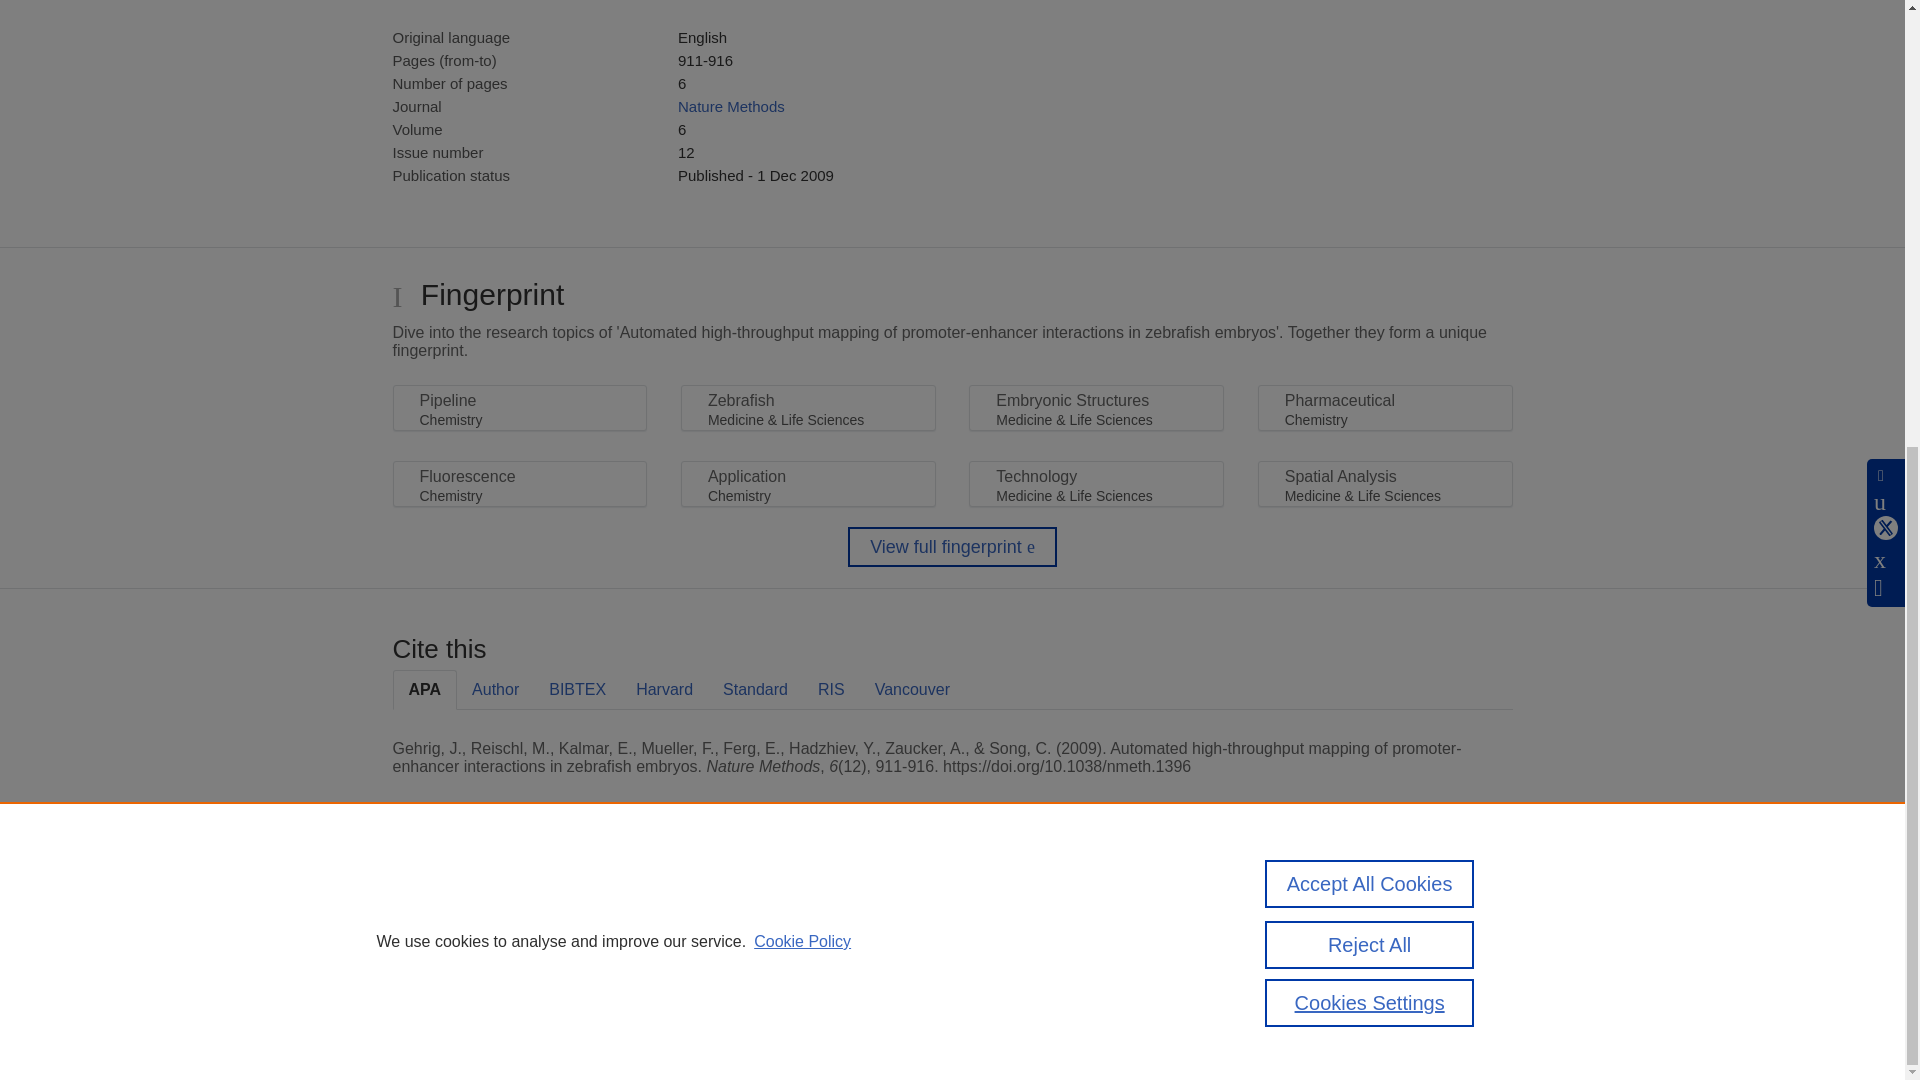  Describe the element at coordinates (478, 906) in the screenshot. I see `Pure` at that location.